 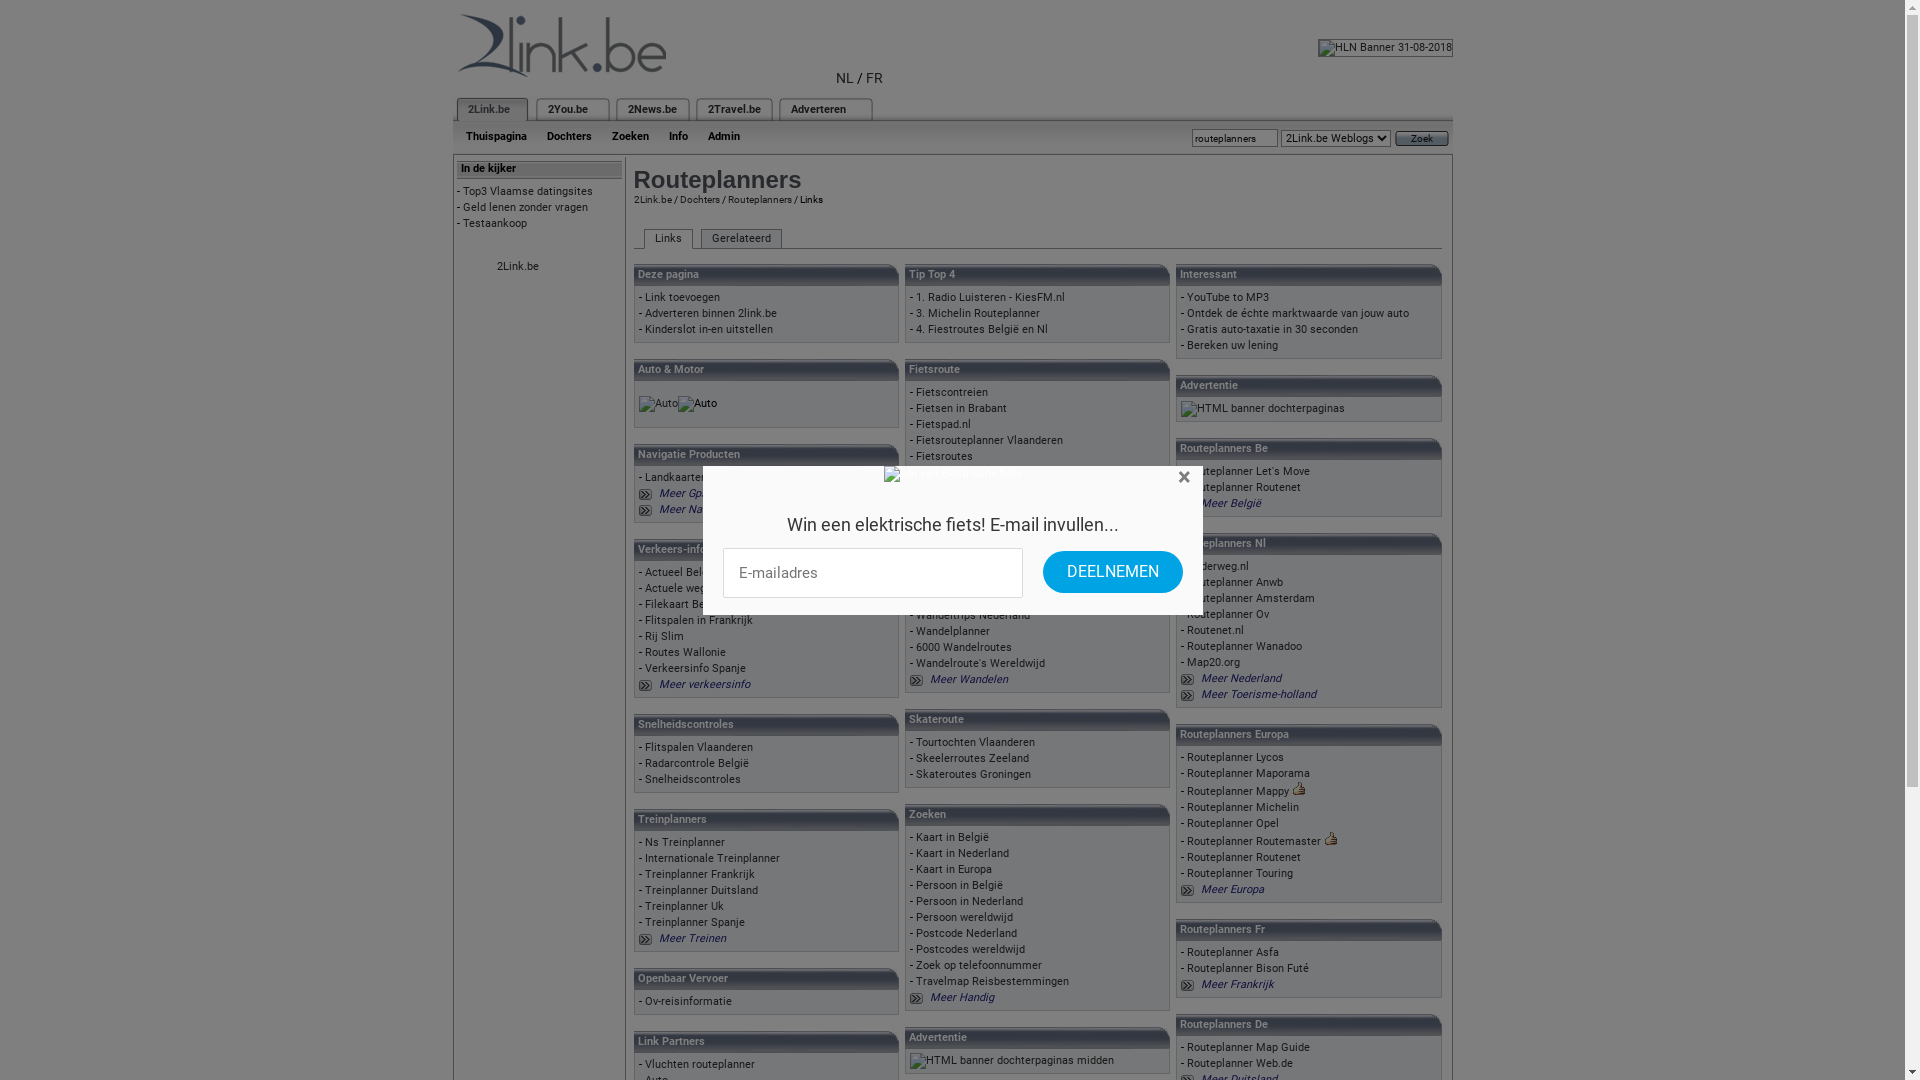 What do you see at coordinates (1228, 298) in the screenshot?
I see `YouTube to MP3` at bounding box center [1228, 298].